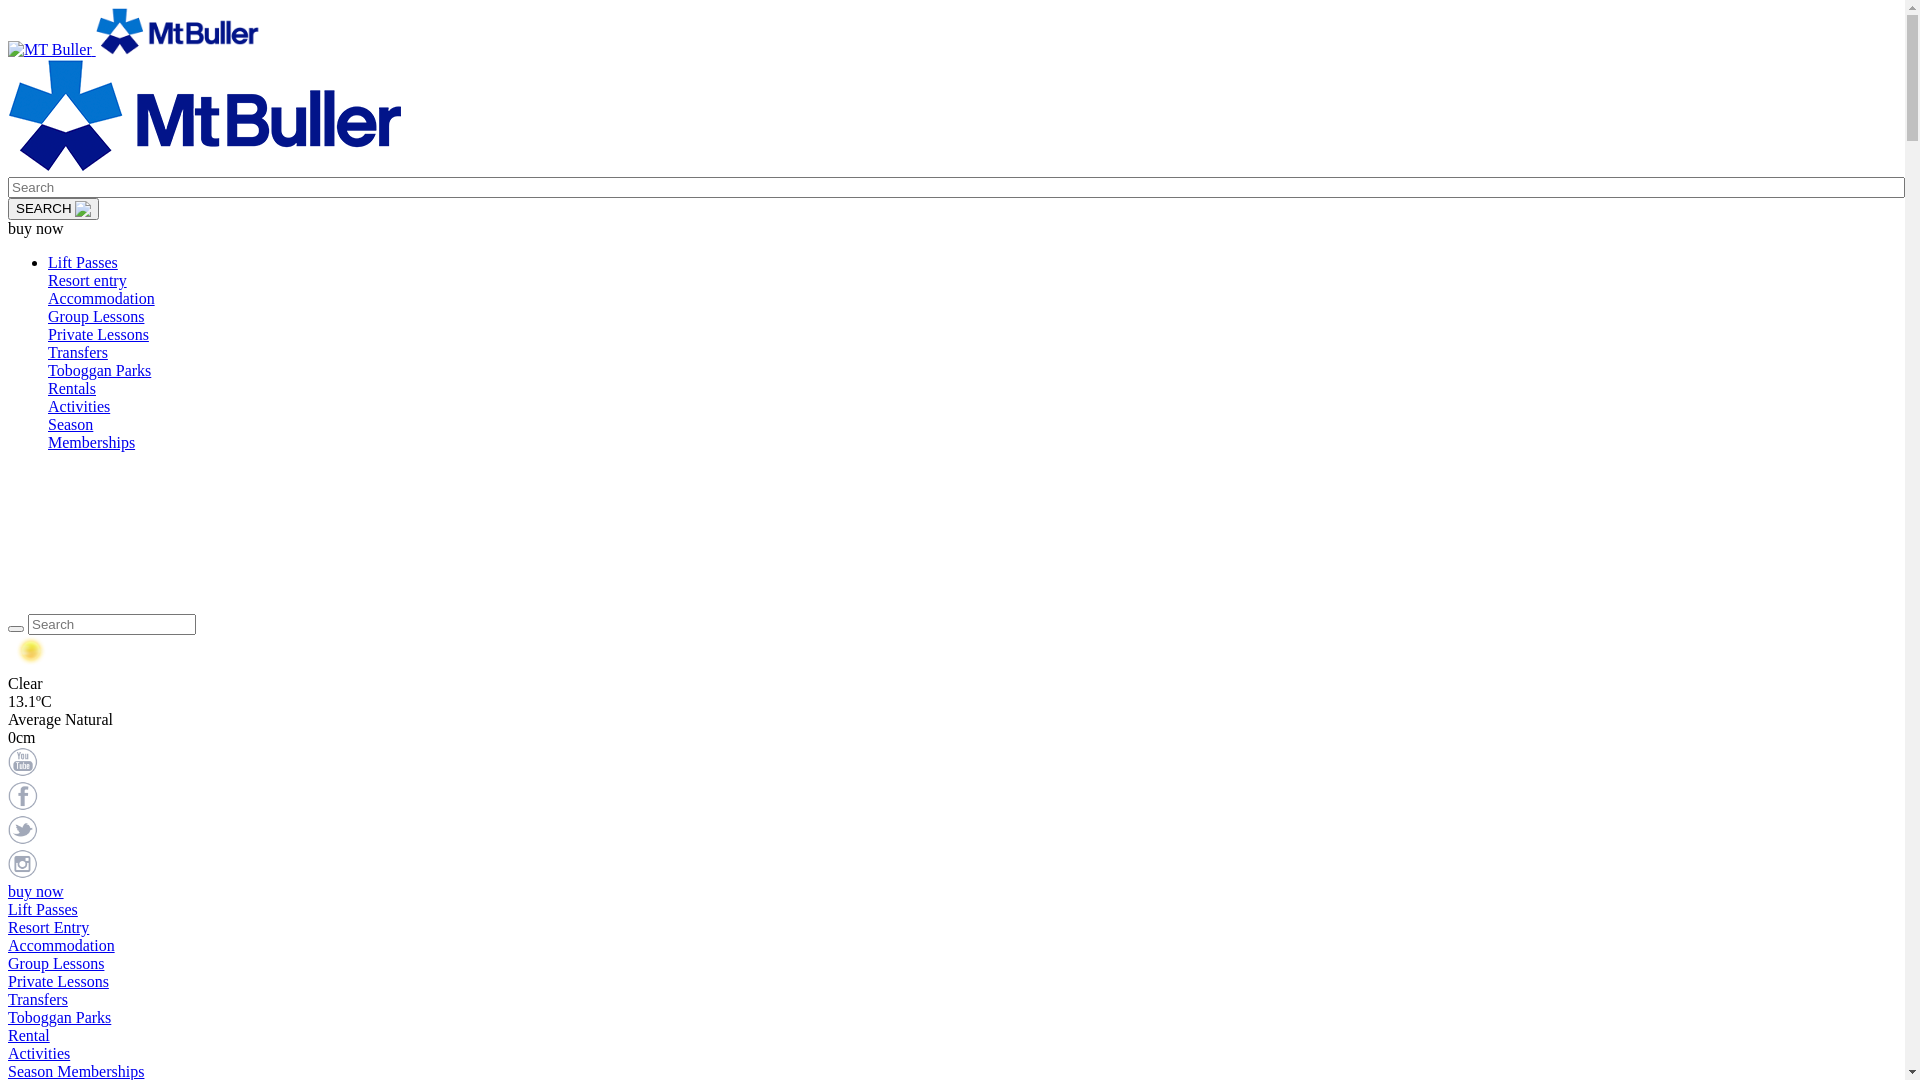 The width and height of the screenshot is (1920, 1080). What do you see at coordinates (54, 209) in the screenshot?
I see `SEARCH` at bounding box center [54, 209].